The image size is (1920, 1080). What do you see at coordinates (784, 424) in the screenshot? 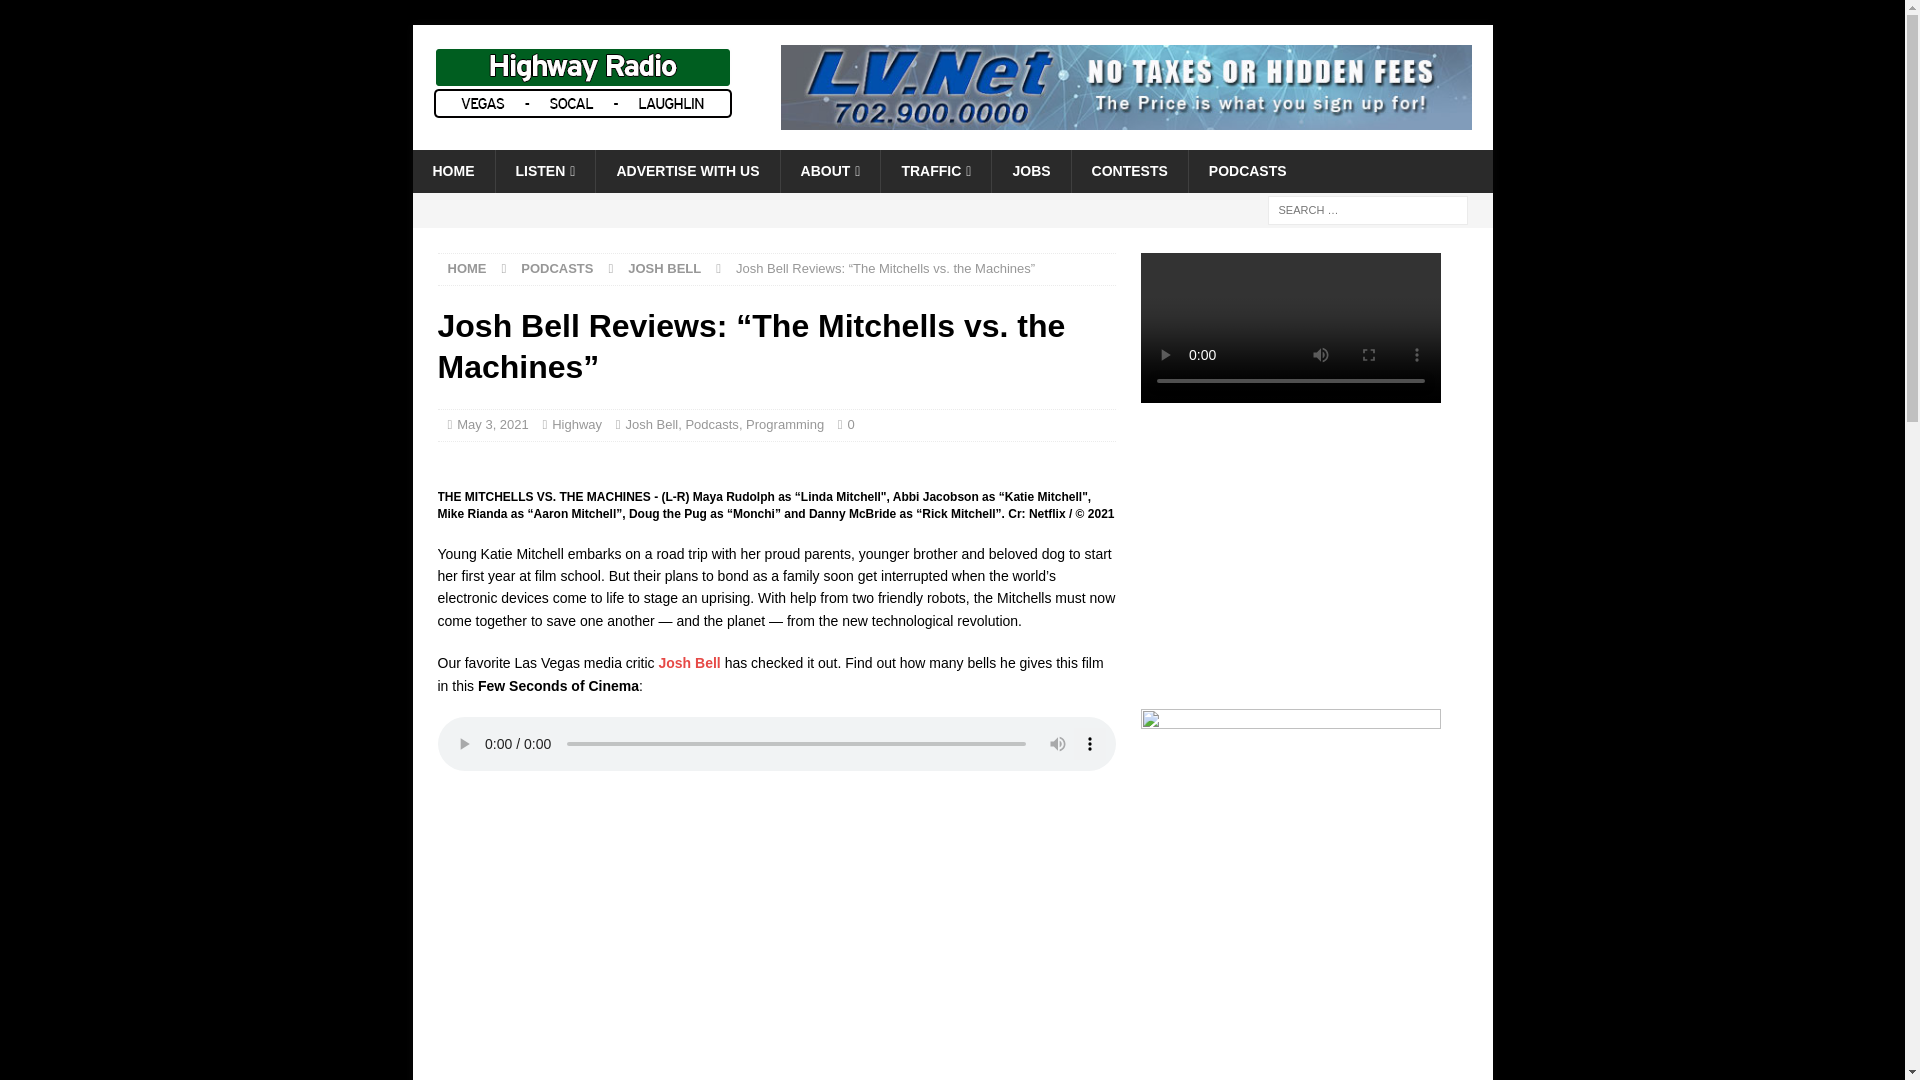
I see `Programming` at bounding box center [784, 424].